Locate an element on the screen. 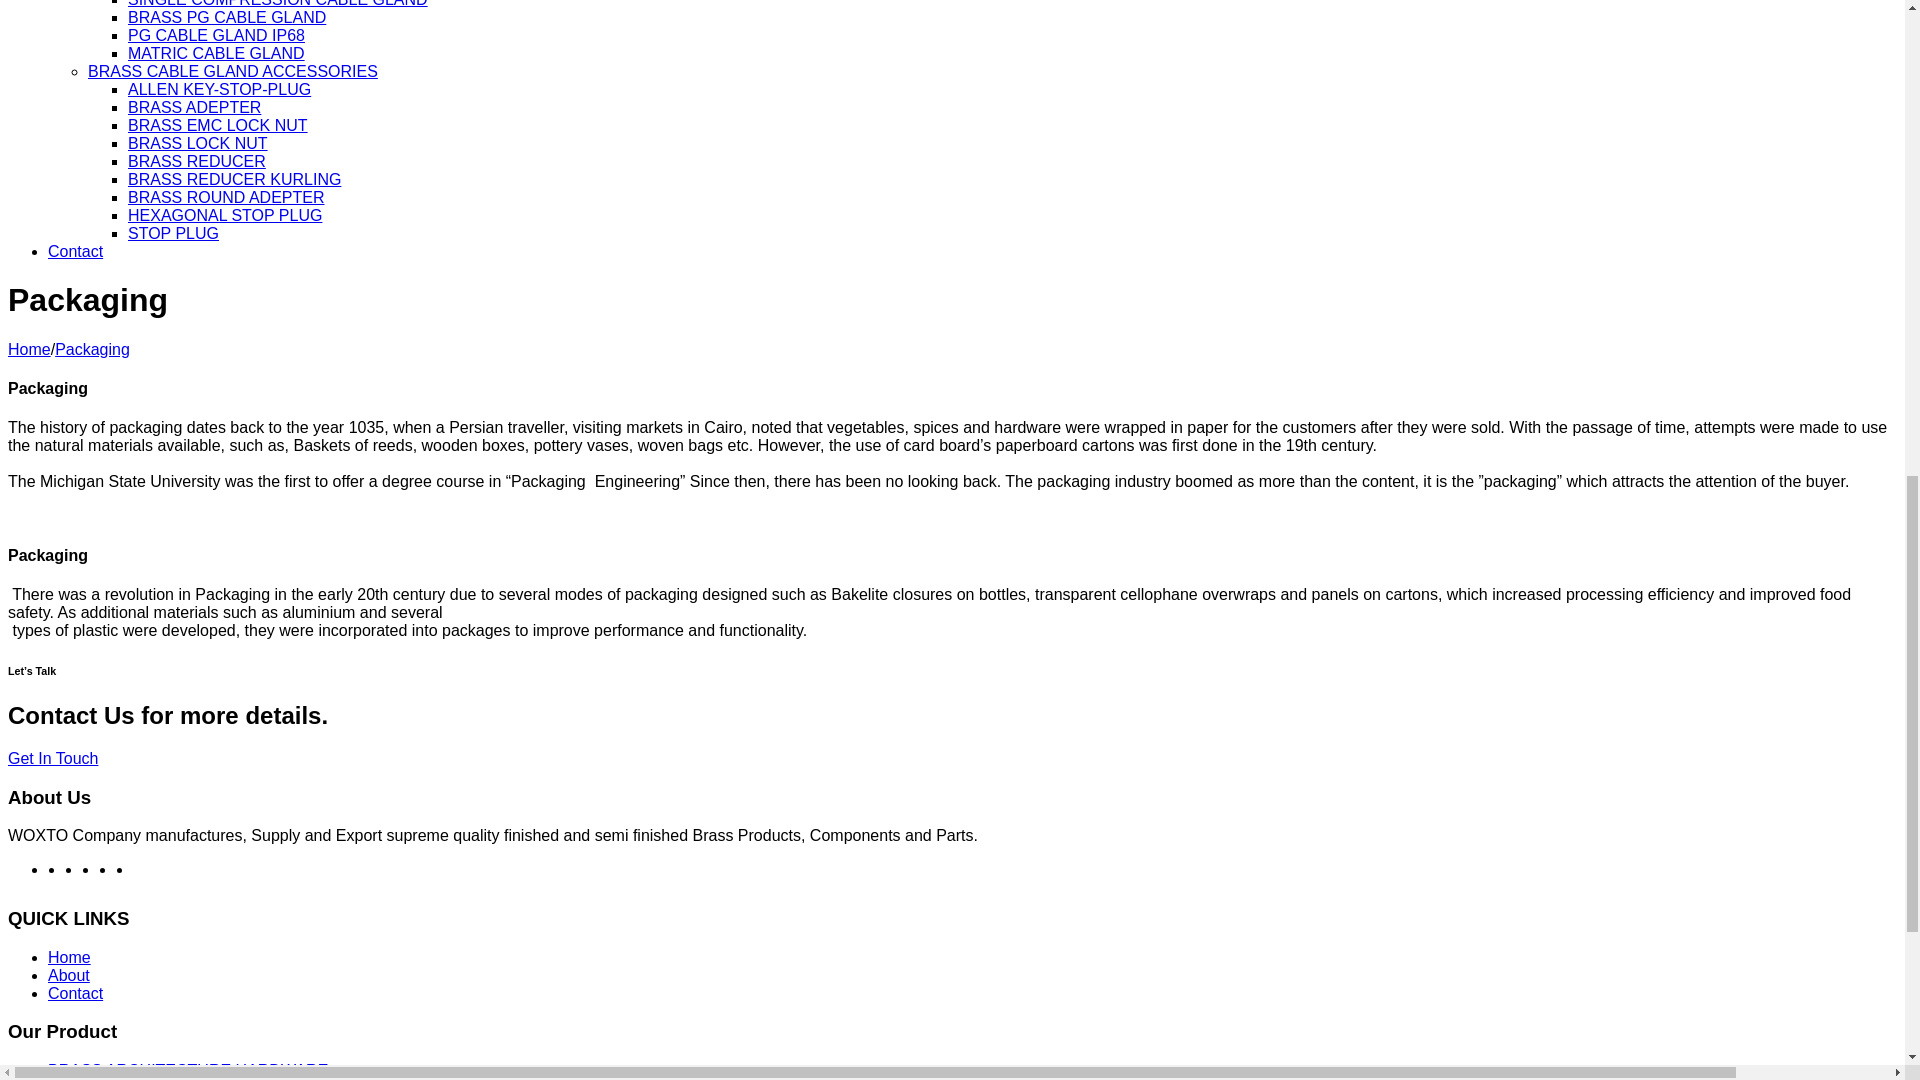 This screenshot has width=1920, height=1080. PG CABLE GLAND IP68 is located at coordinates (216, 36).